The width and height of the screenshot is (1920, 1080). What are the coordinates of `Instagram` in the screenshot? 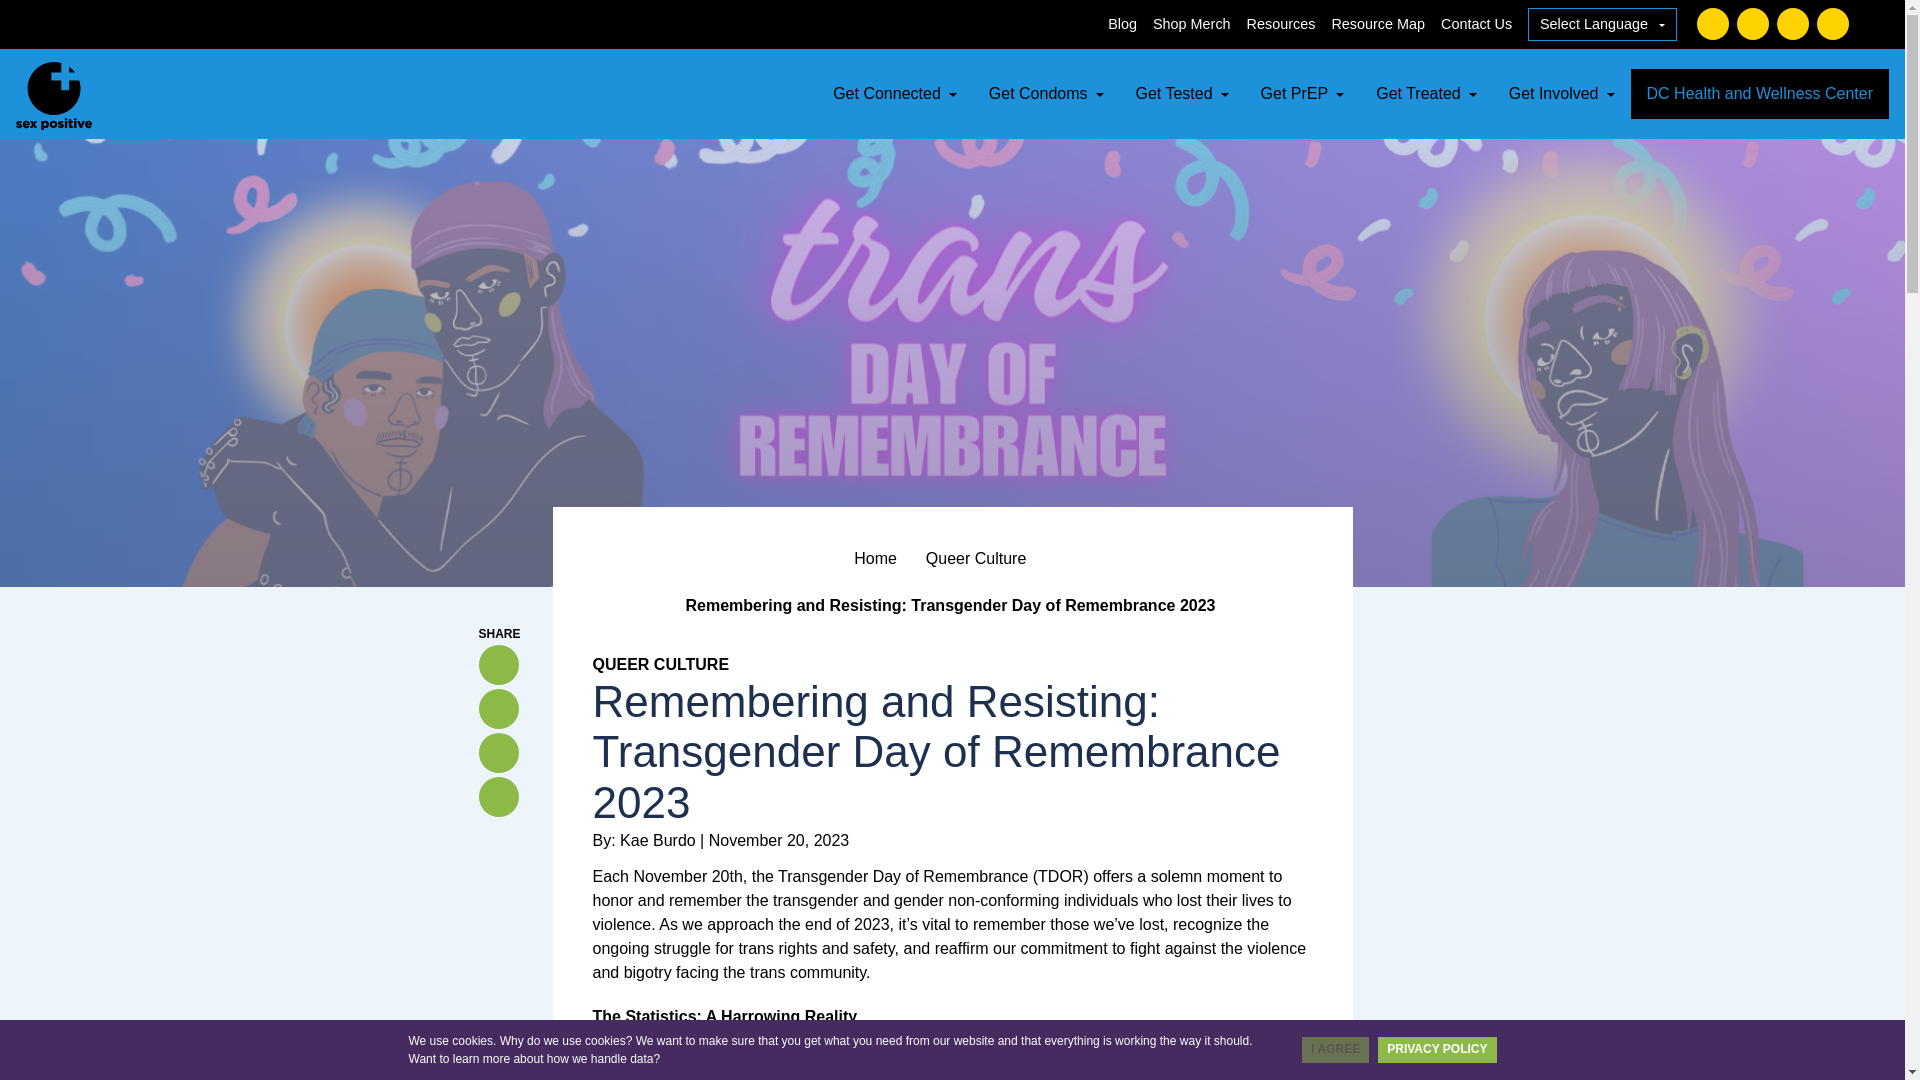 It's located at (1792, 23).